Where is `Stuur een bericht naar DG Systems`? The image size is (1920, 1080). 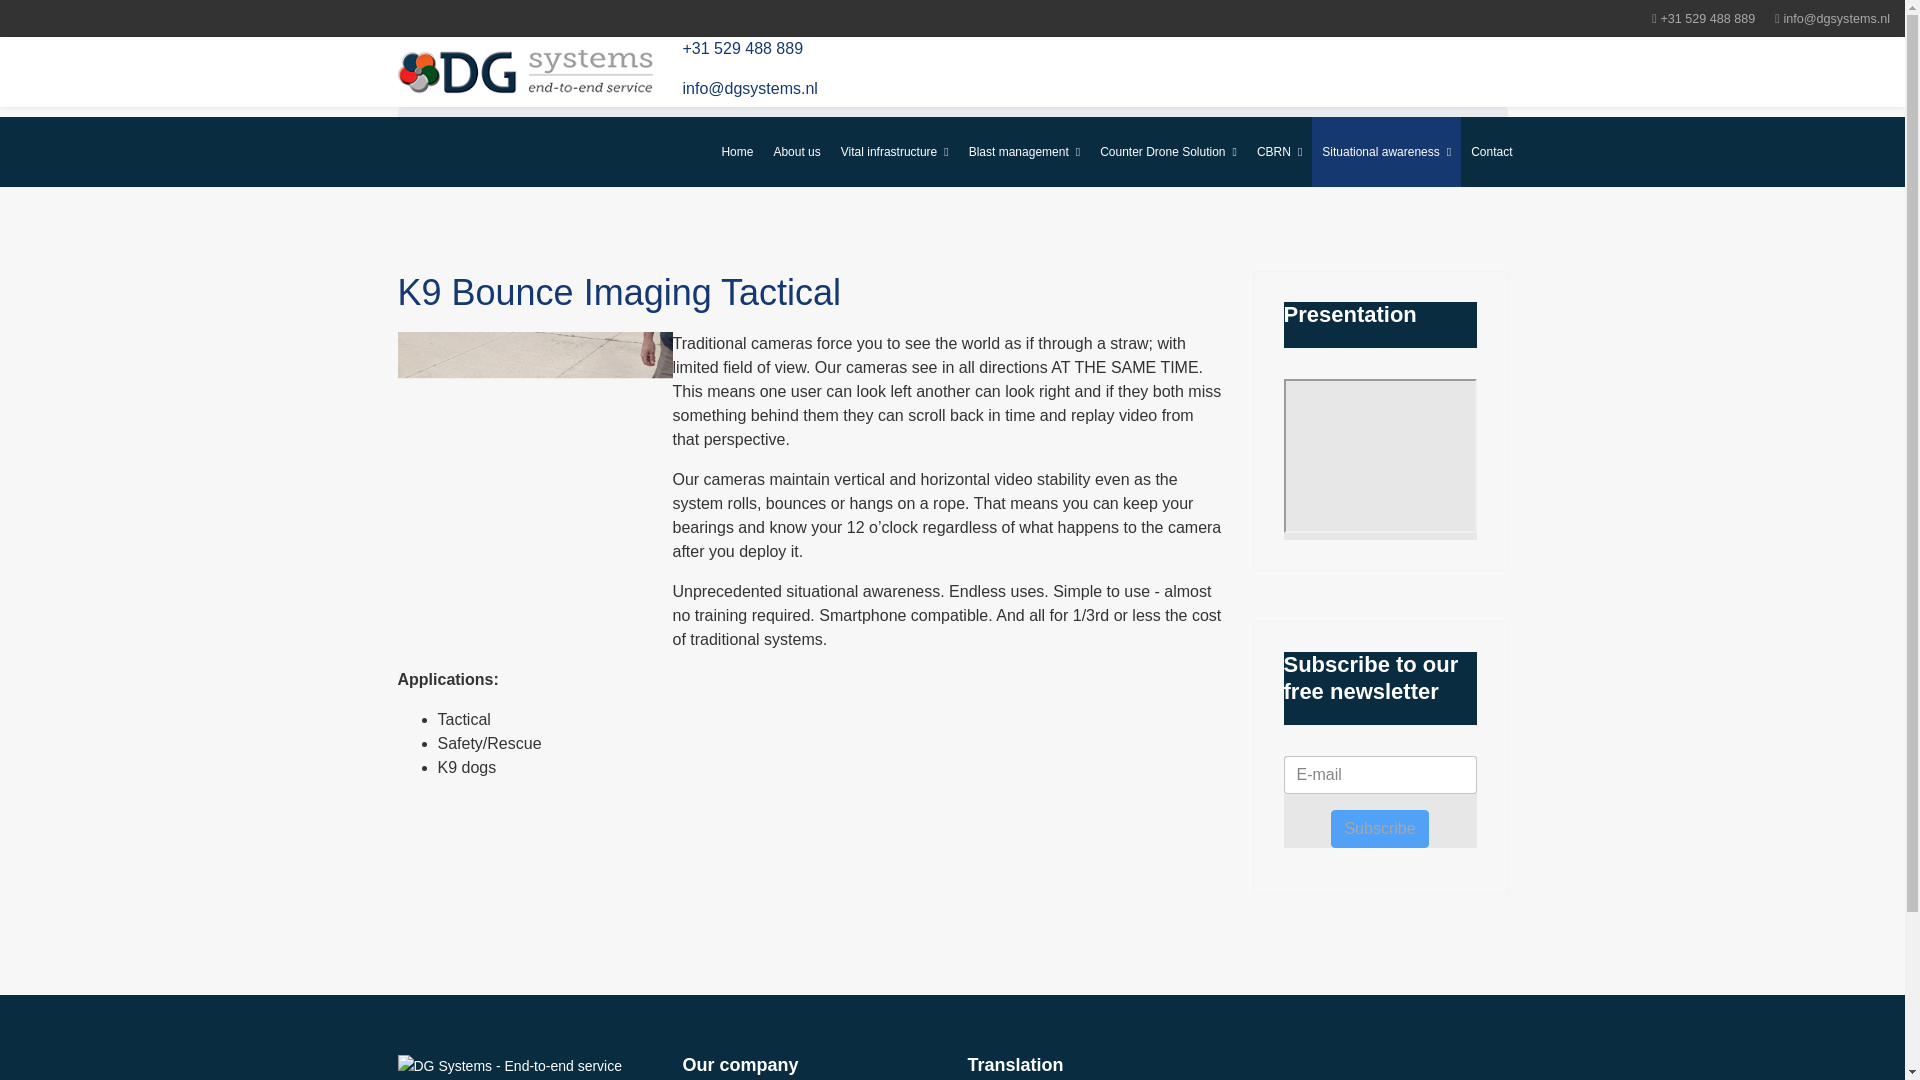
Stuur een bericht naar DG Systems is located at coordinates (749, 88).